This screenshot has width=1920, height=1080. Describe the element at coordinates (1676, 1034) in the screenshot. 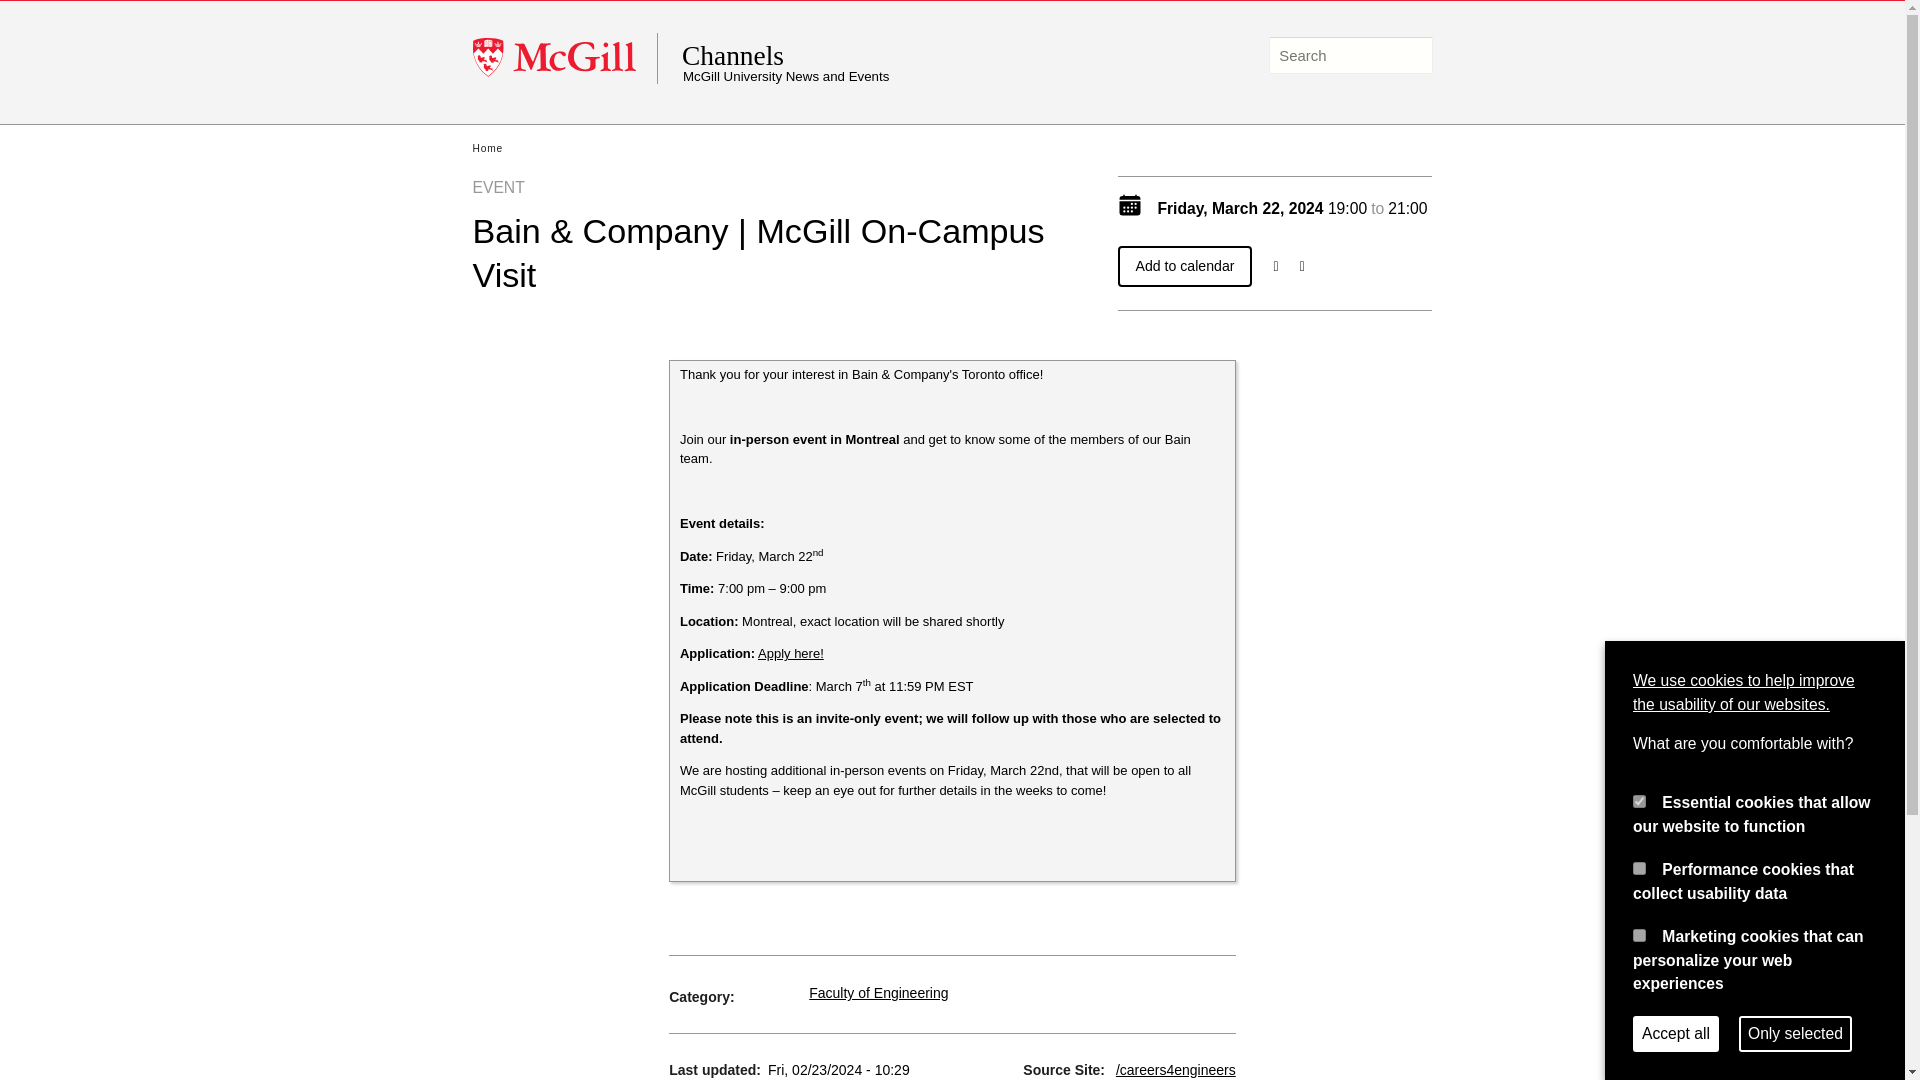

I see `Accept all` at that location.